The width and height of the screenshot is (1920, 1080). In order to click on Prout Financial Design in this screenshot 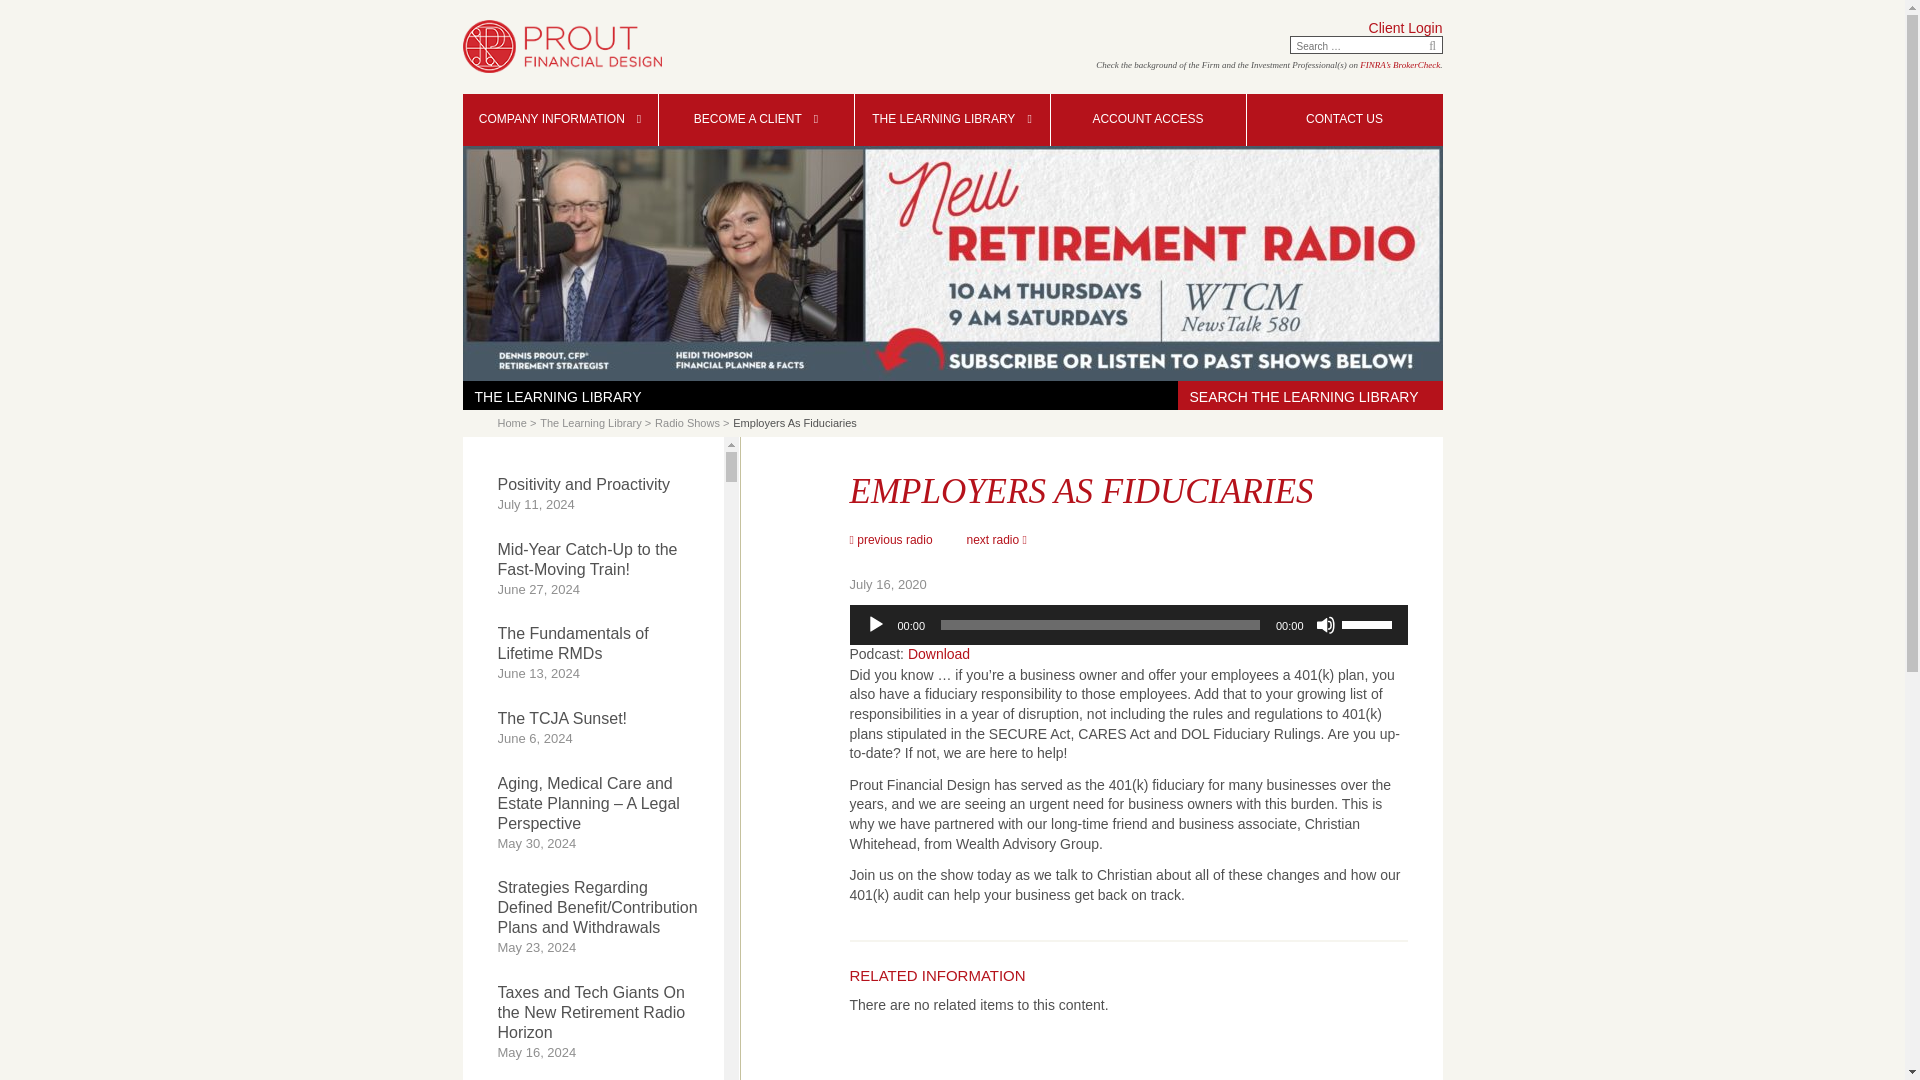, I will do `click(561, 46)`.